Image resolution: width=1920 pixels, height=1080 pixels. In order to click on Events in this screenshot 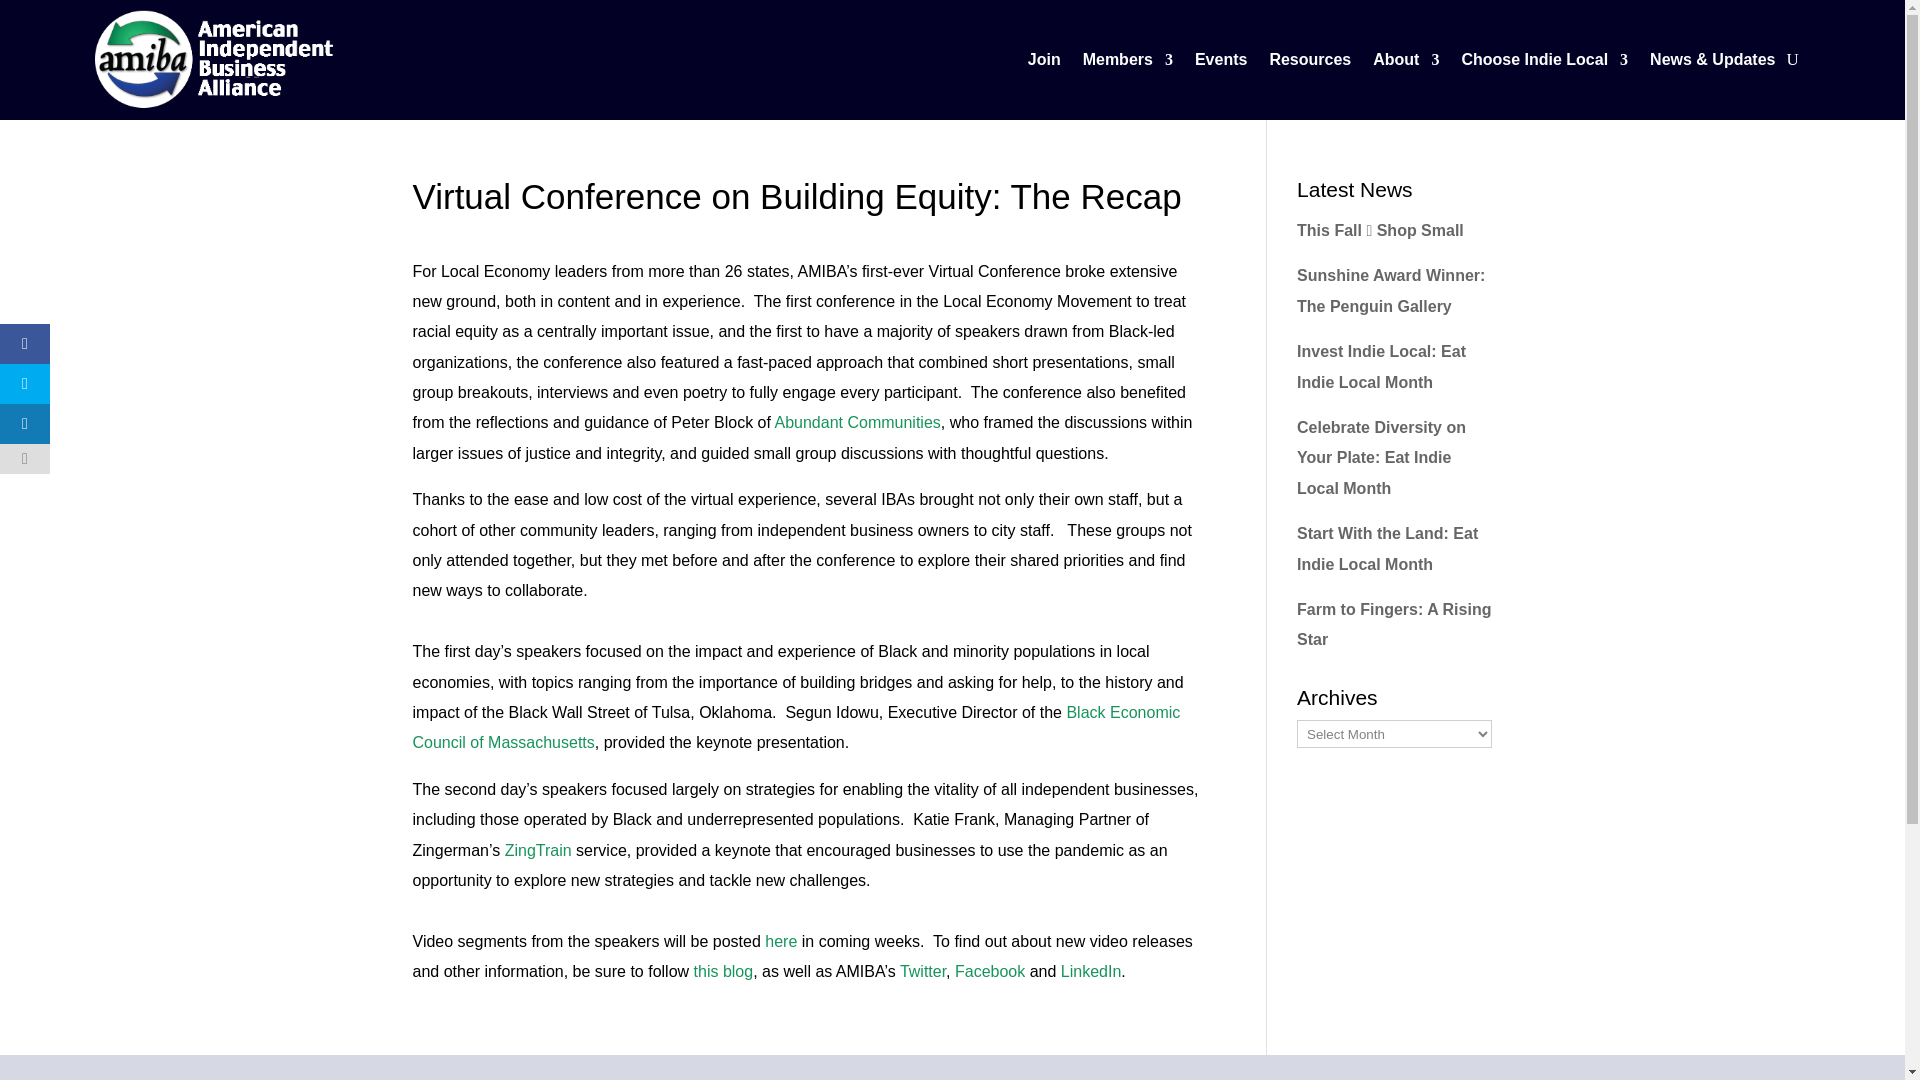, I will do `click(1220, 63)`.